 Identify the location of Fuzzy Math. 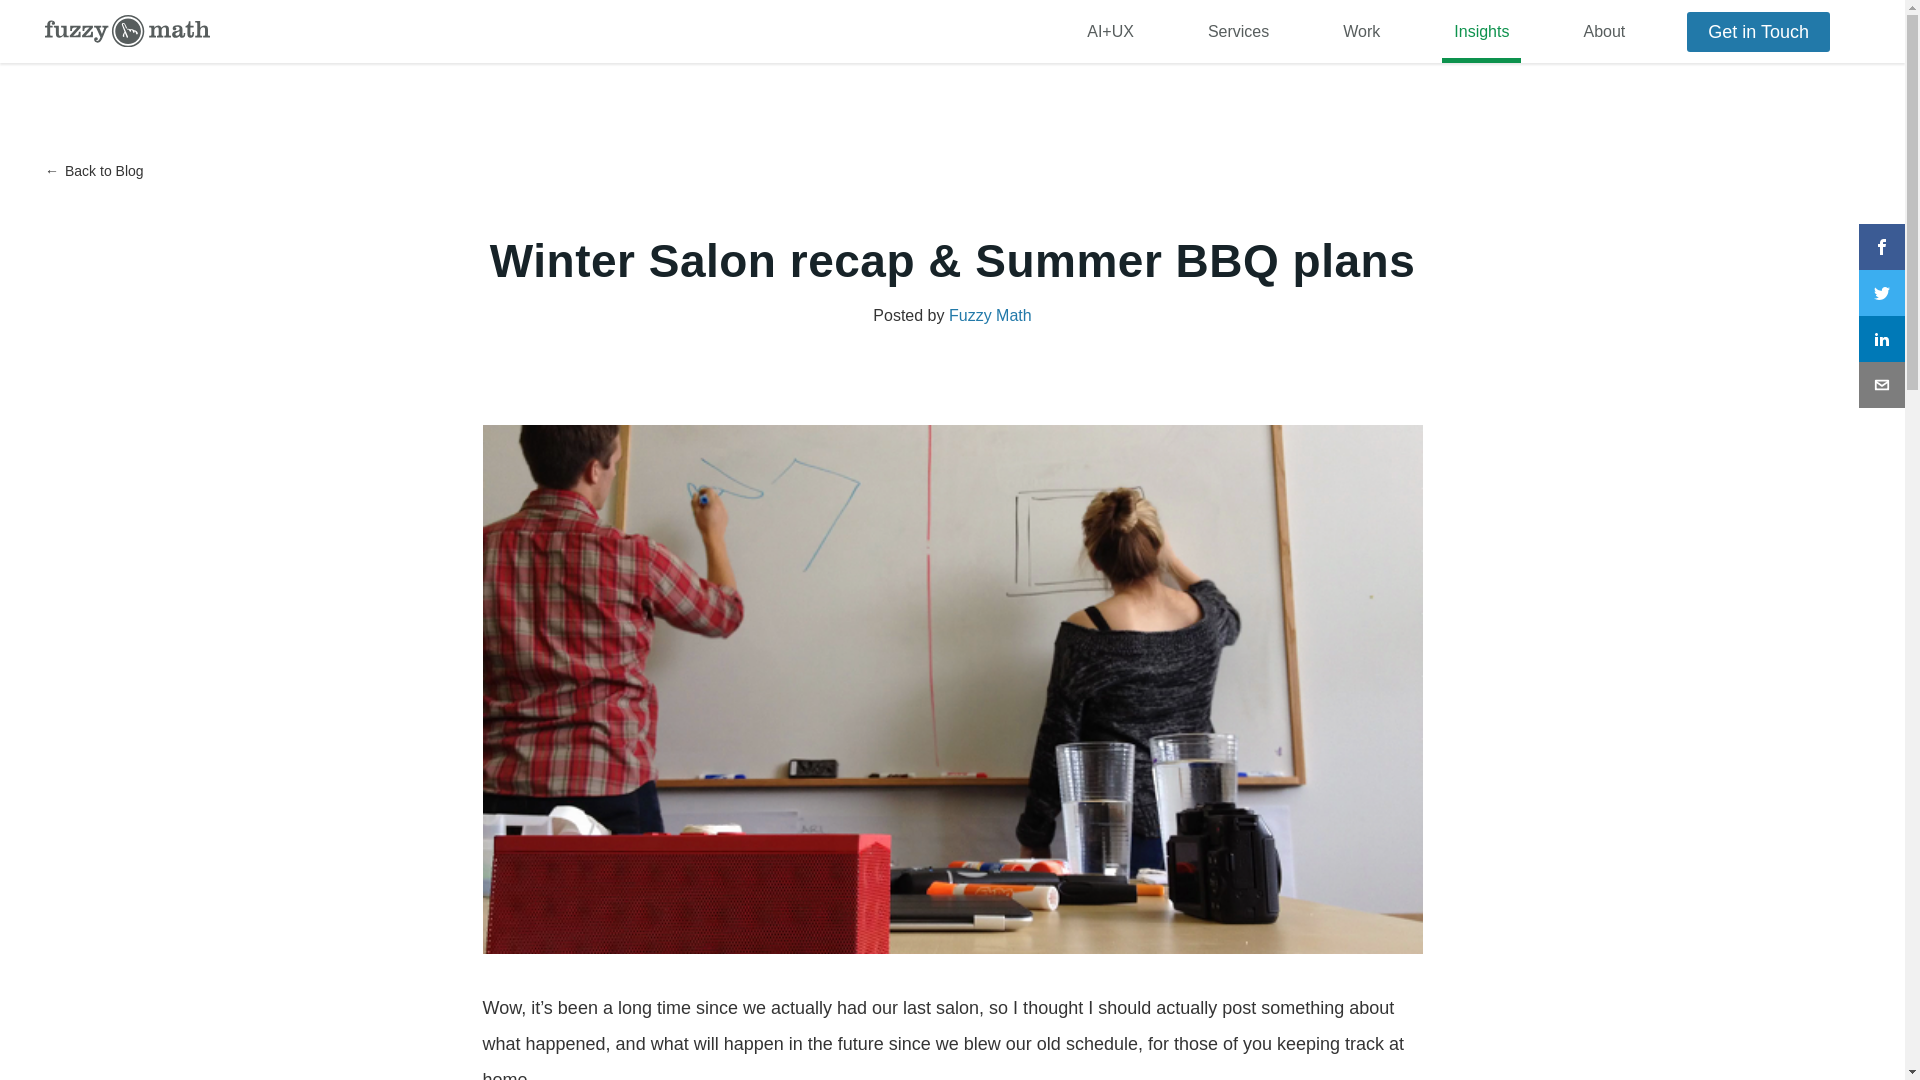
(126, 31).